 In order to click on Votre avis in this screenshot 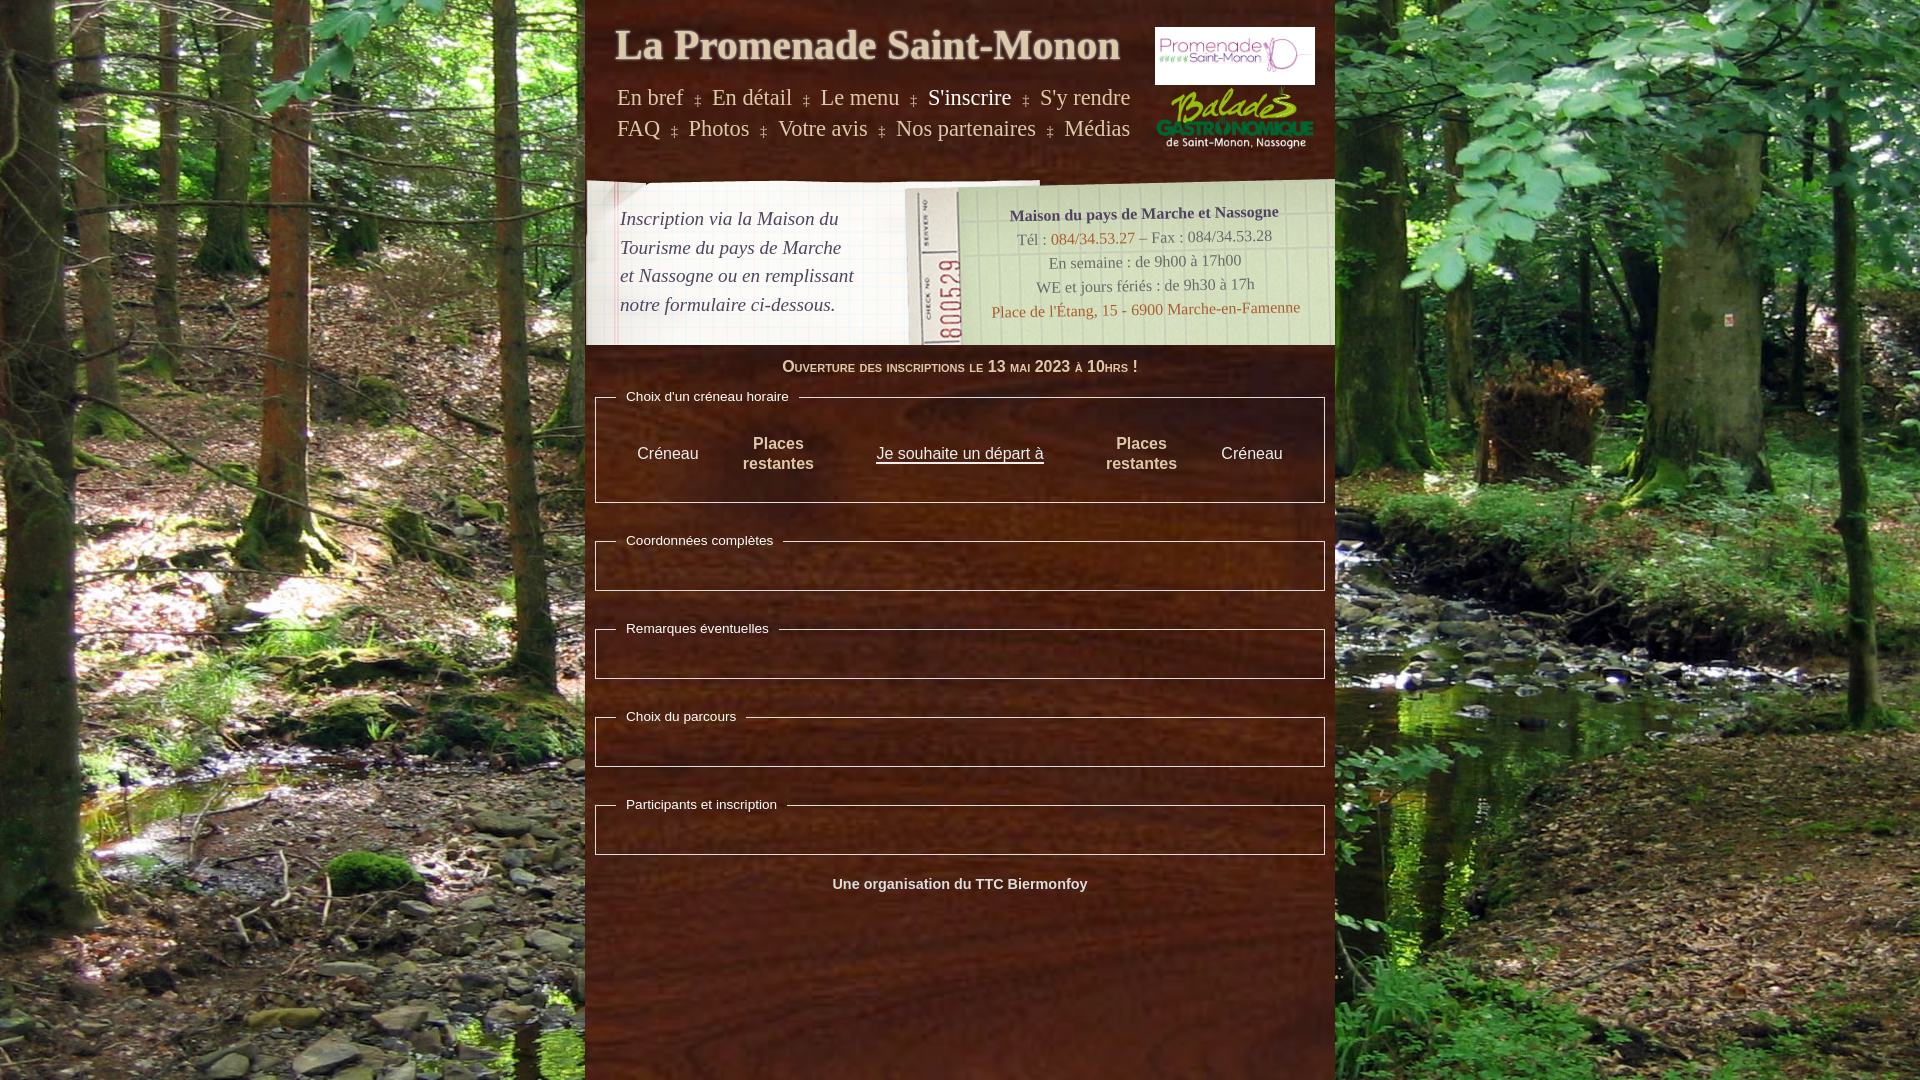, I will do `click(823, 128)`.